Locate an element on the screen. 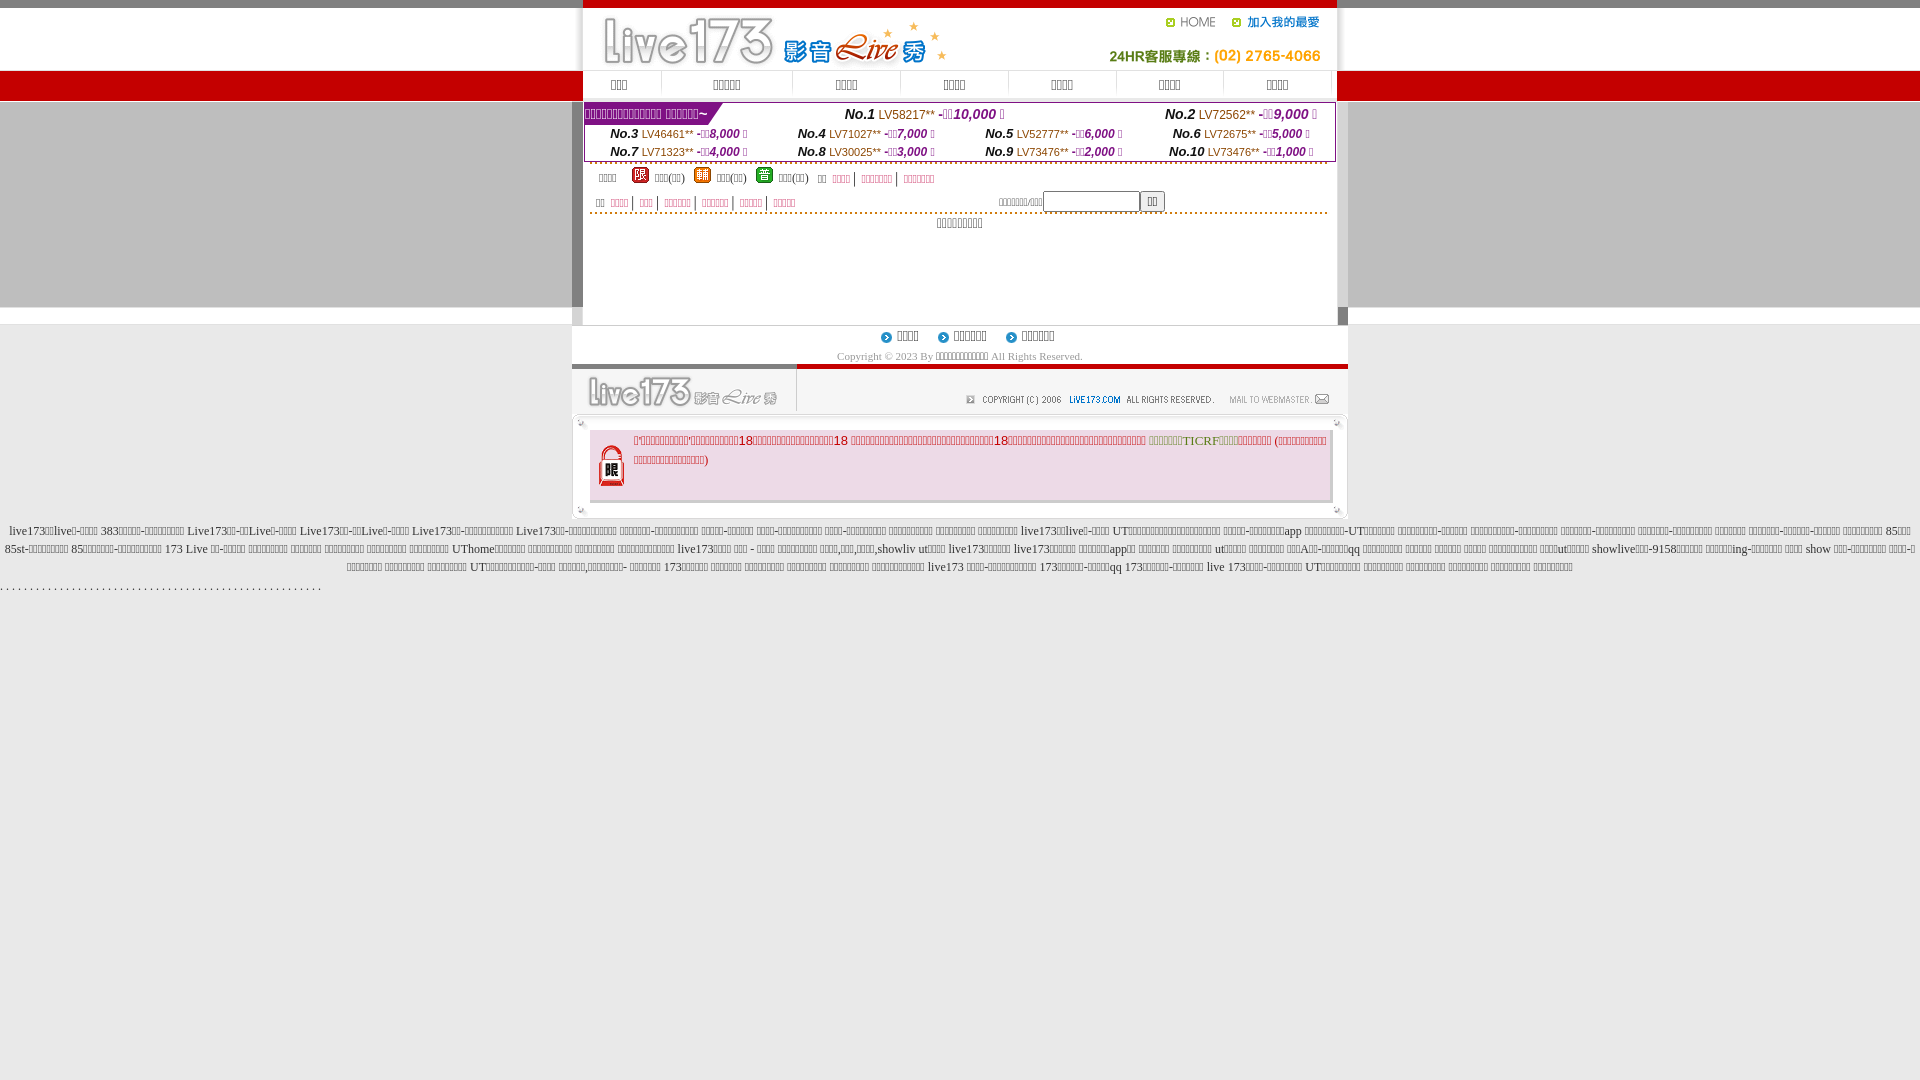 The image size is (1920, 1080). . is located at coordinates (266, 586).